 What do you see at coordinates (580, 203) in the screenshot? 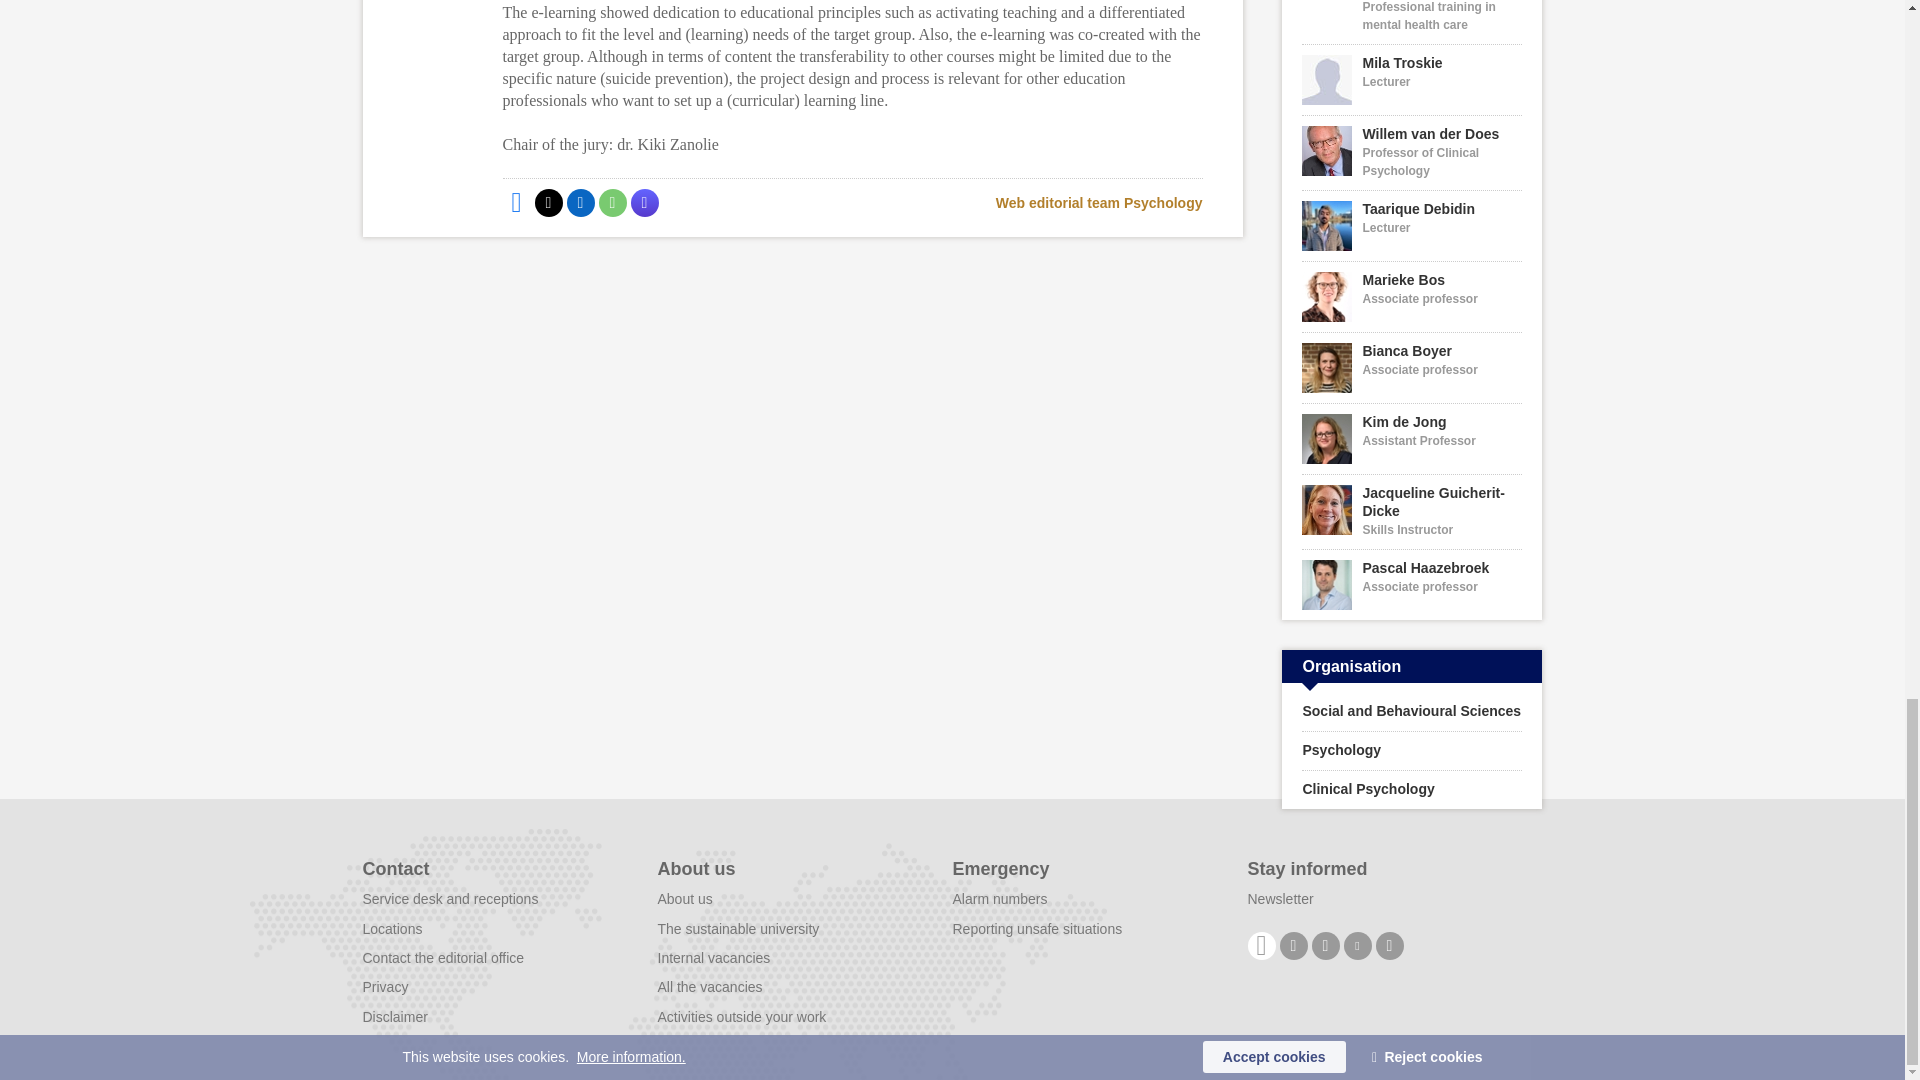
I see `Share on LinkedIn` at bounding box center [580, 203].